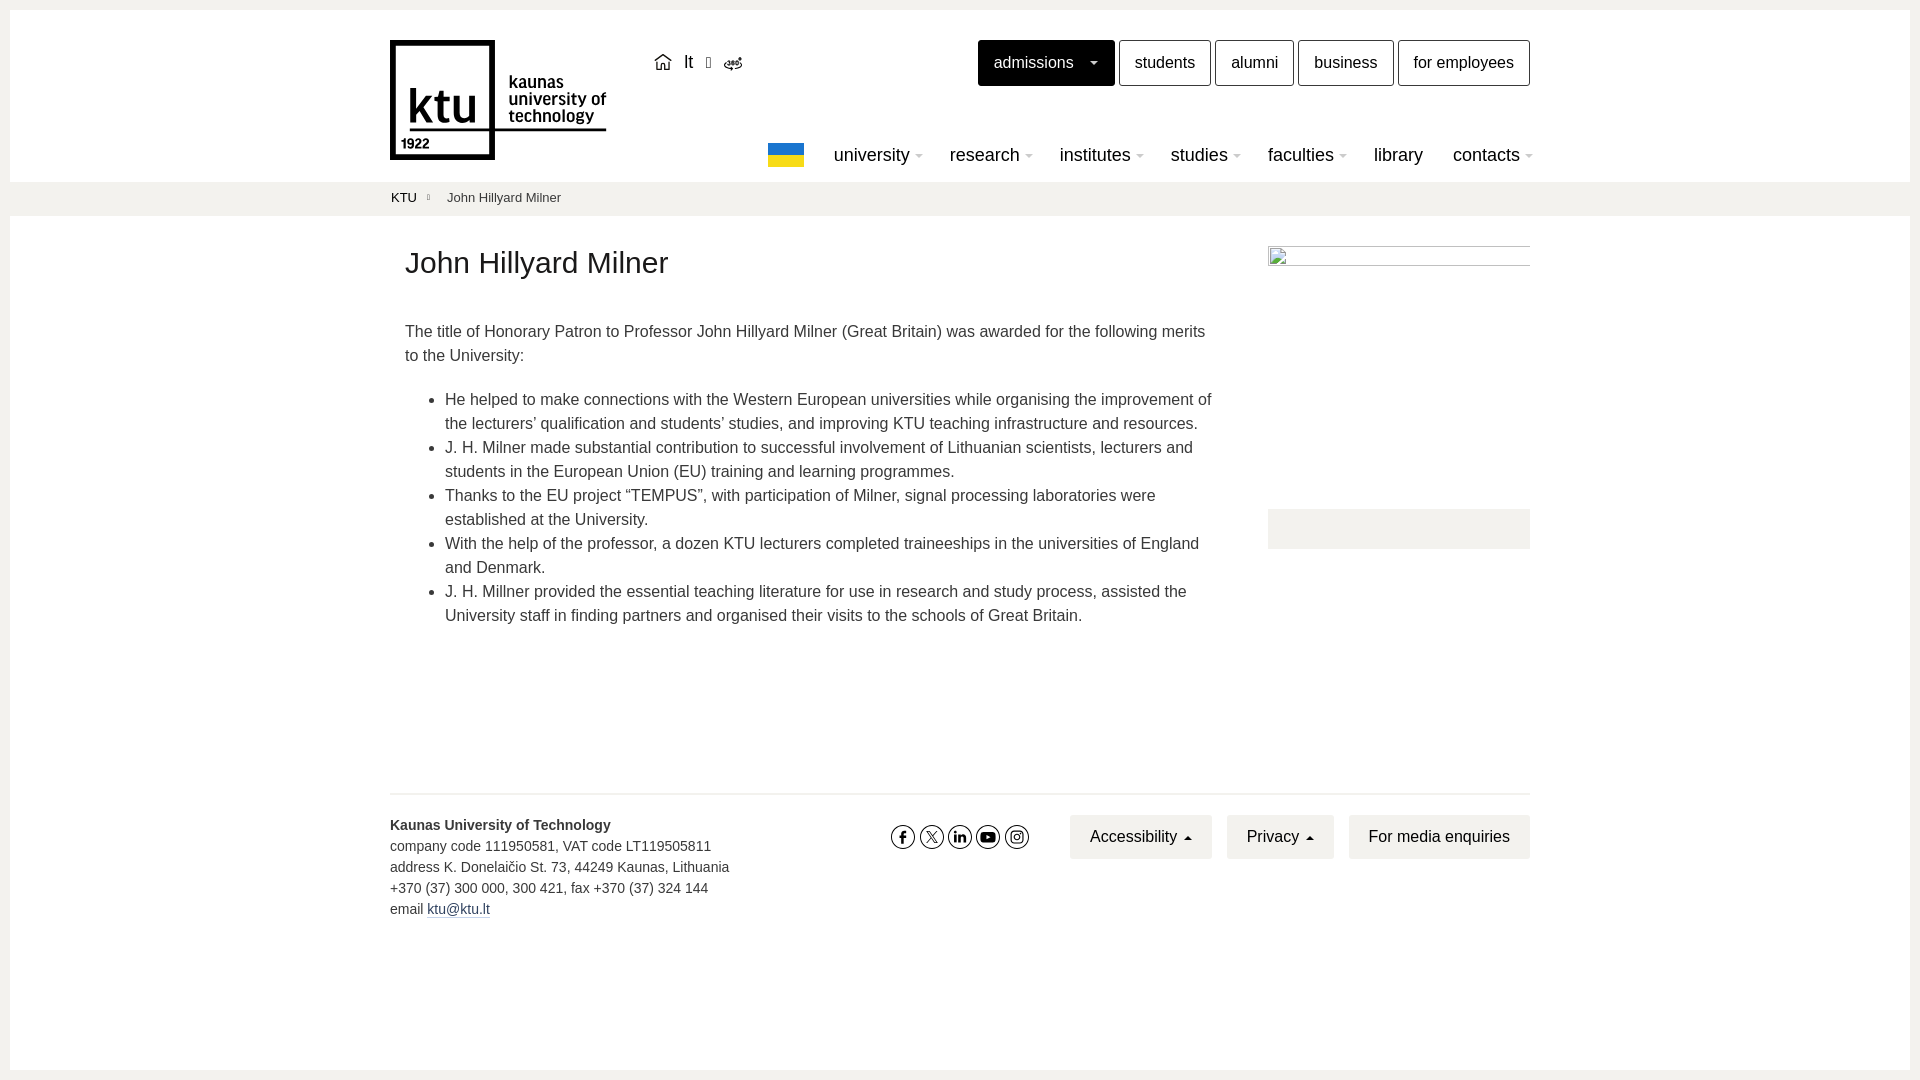  Describe the element at coordinates (1464, 62) in the screenshot. I see `for employees` at that location.